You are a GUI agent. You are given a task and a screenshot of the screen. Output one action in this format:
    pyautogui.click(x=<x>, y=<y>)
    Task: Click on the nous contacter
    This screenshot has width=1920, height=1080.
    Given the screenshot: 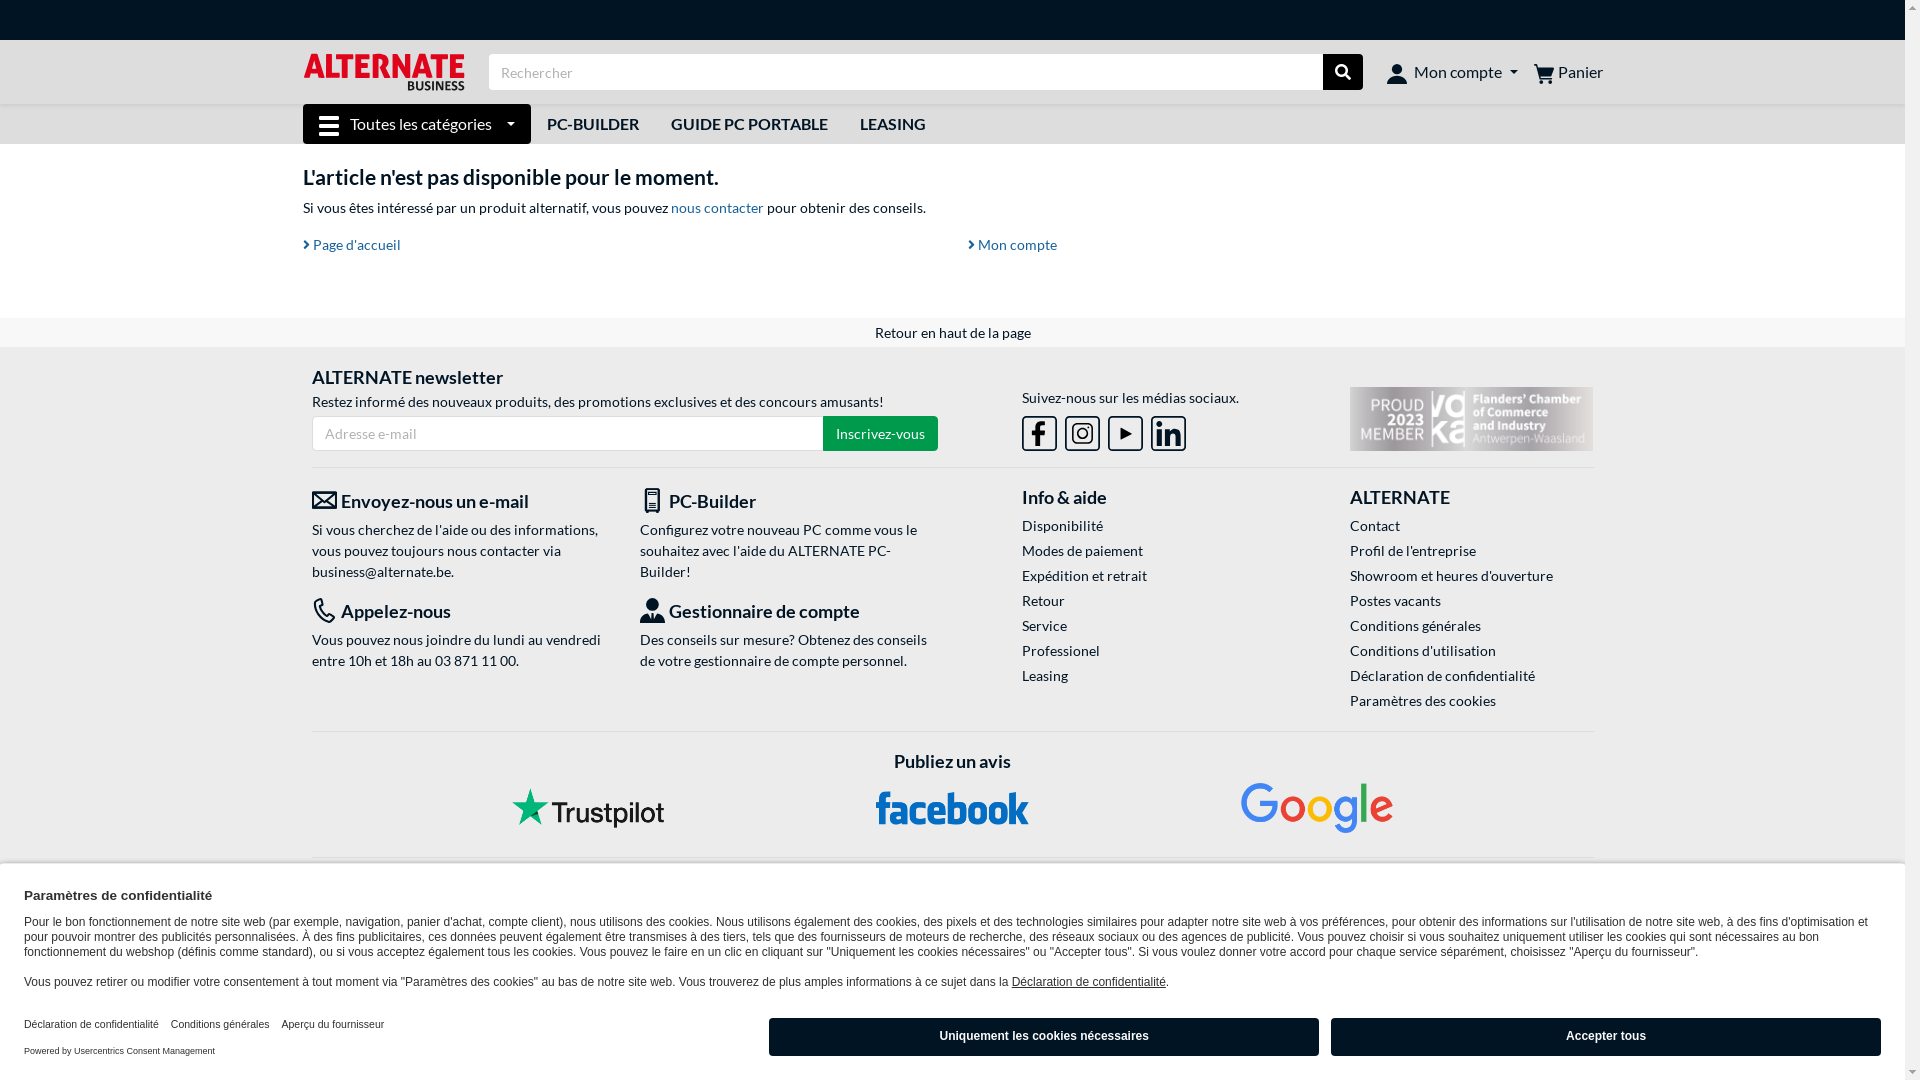 What is the action you would take?
    pyautogui.click(x=716, y=208)
    